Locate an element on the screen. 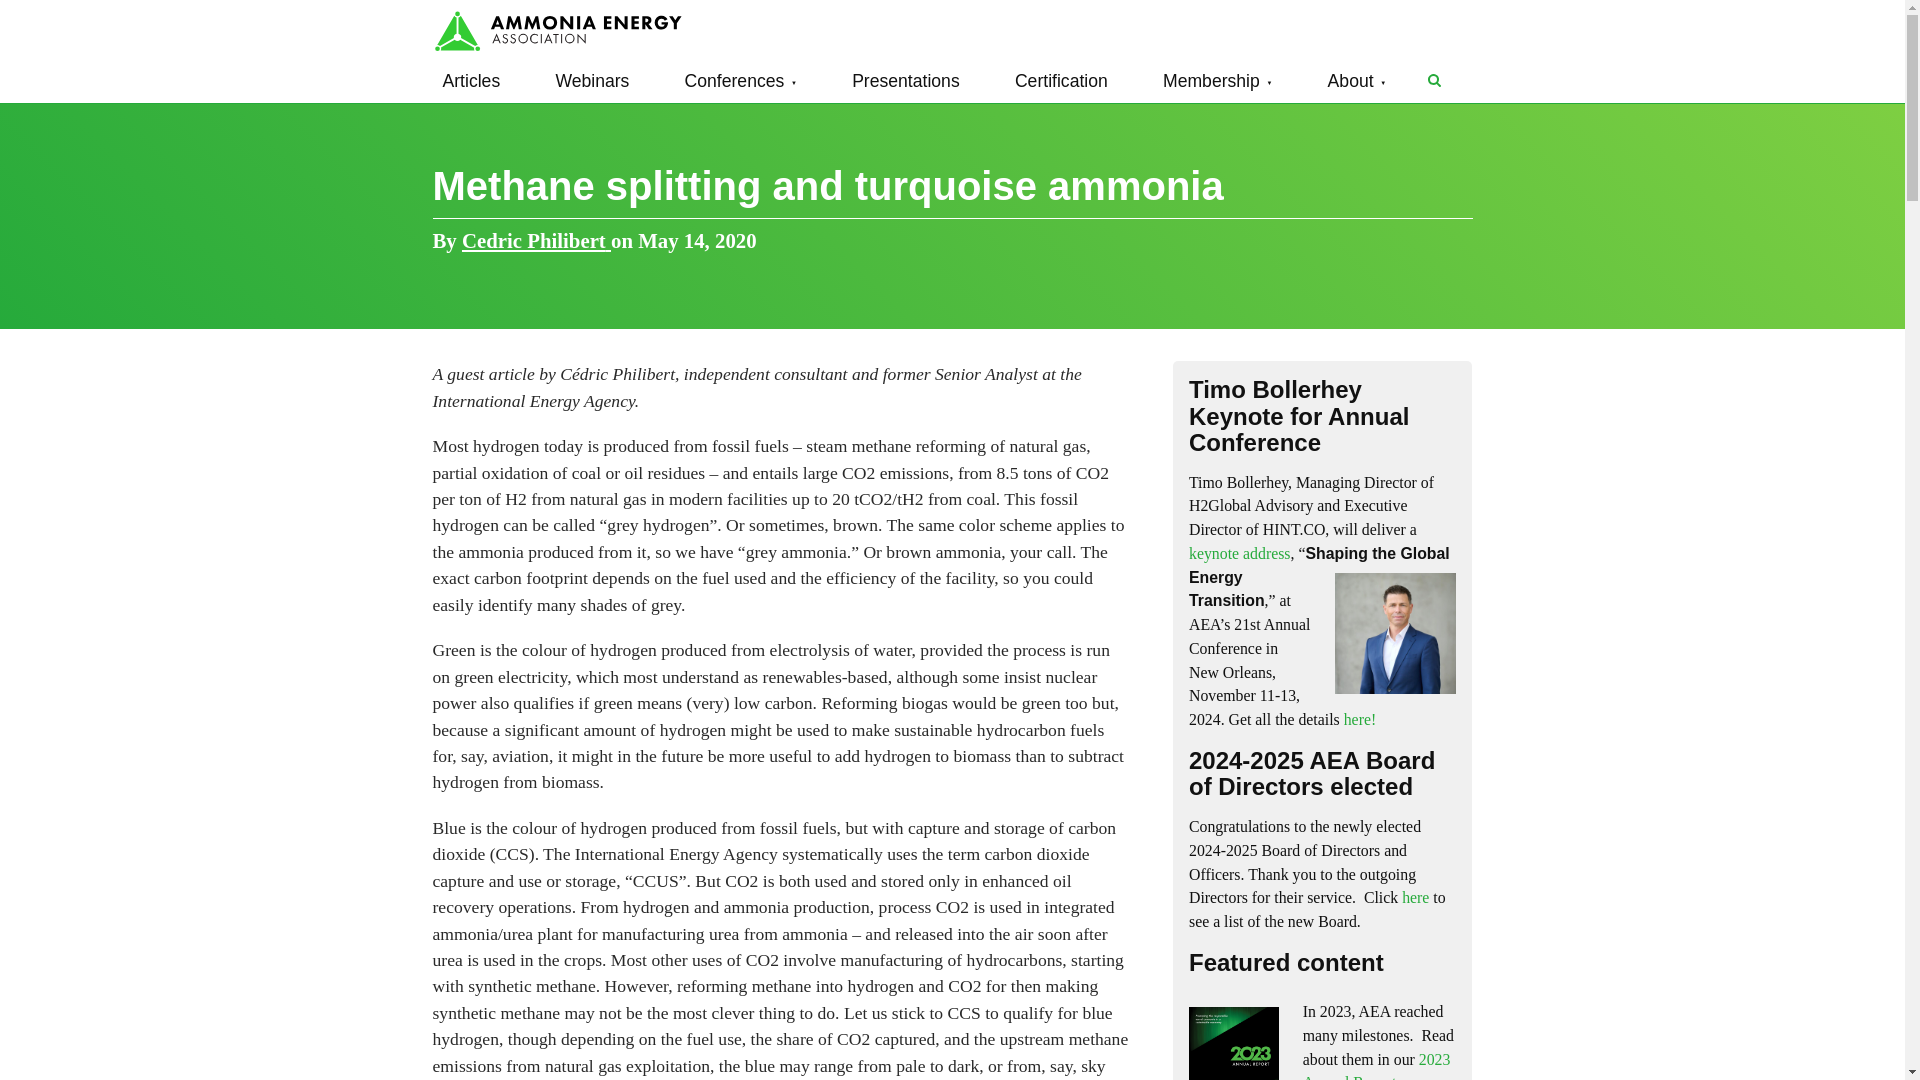  Certification is located at coordinates (1060, 80).